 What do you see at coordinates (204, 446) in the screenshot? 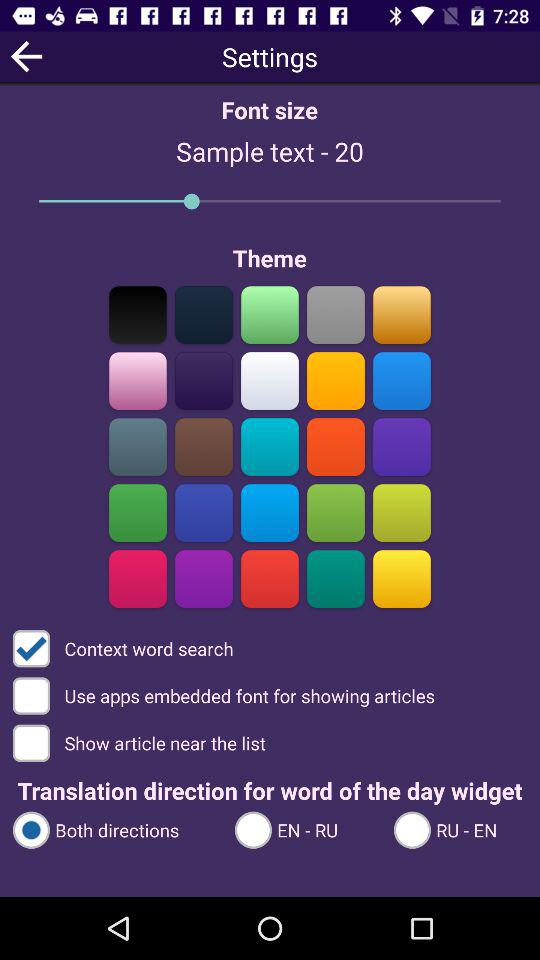
I see `choose theme color` at bounding box center [204, 446].